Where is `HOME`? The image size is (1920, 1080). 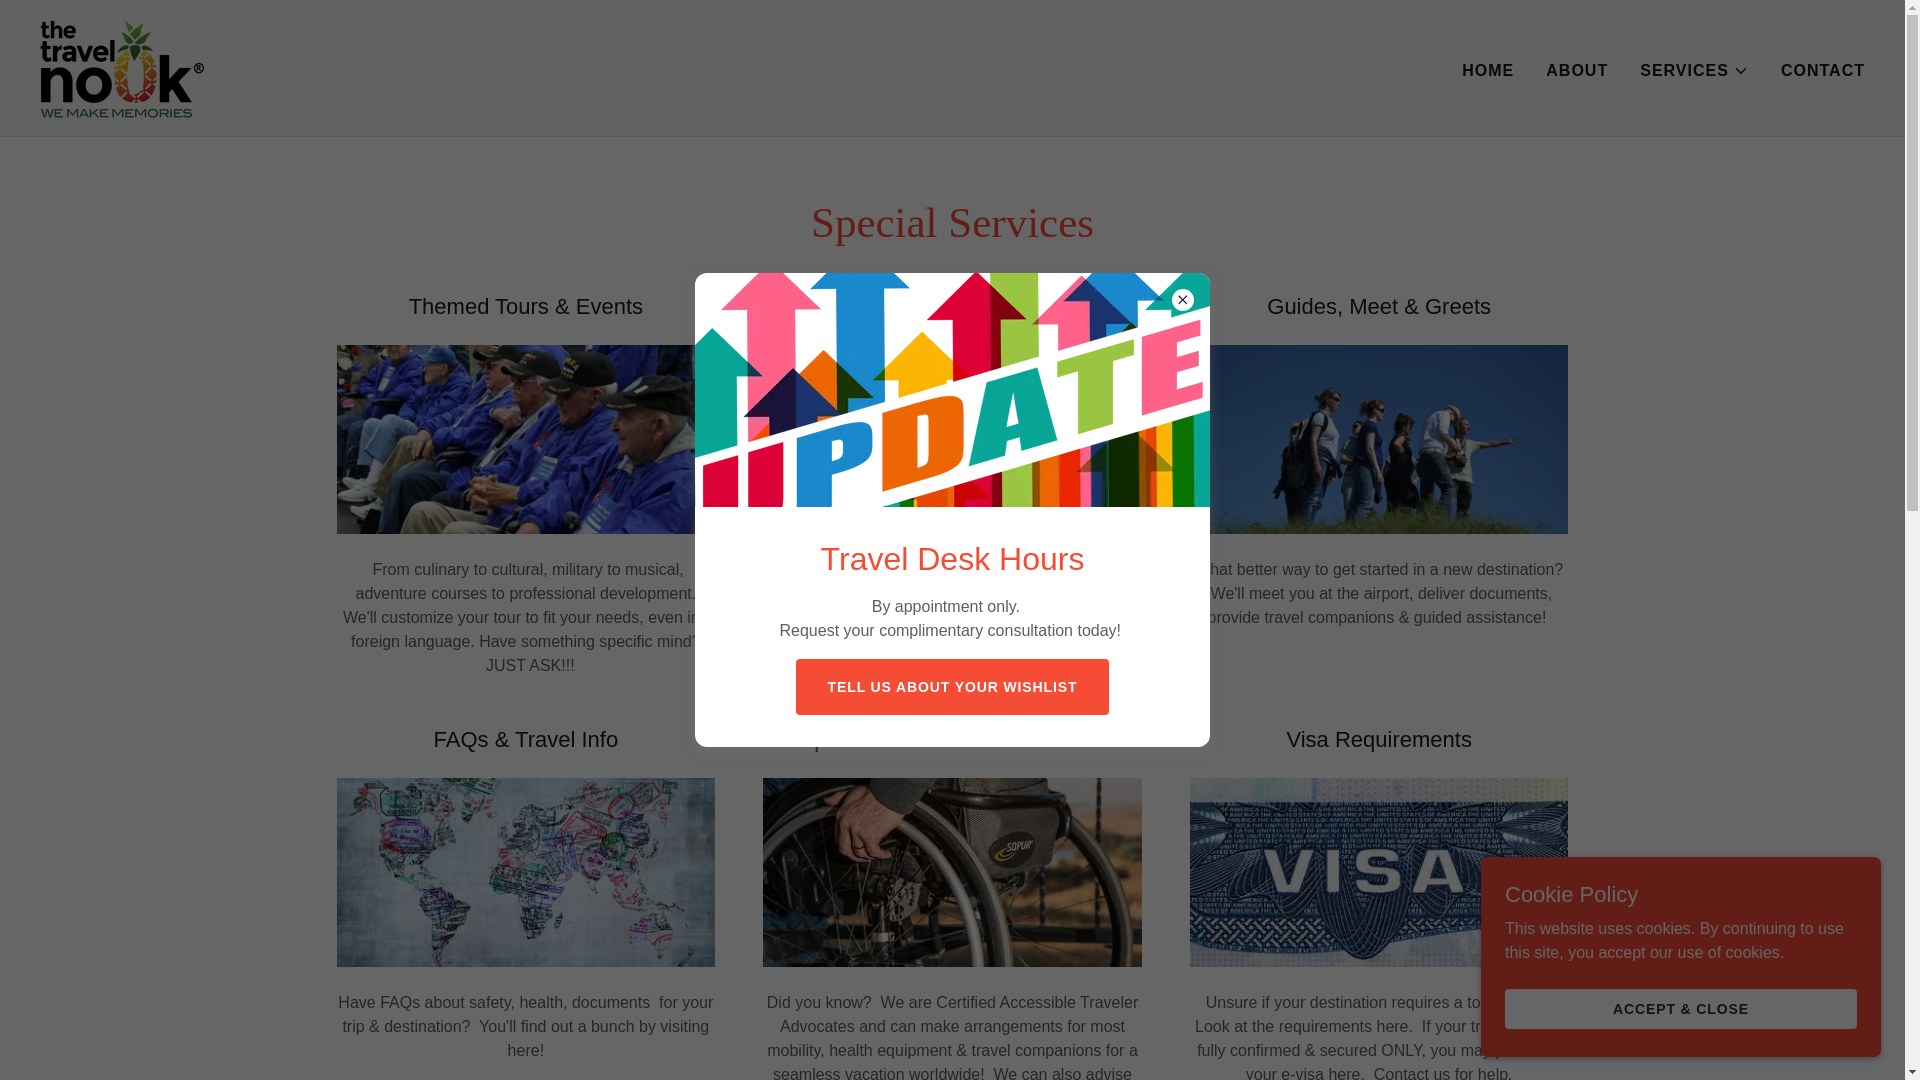 HOME is located at coordinates (1488, 69).